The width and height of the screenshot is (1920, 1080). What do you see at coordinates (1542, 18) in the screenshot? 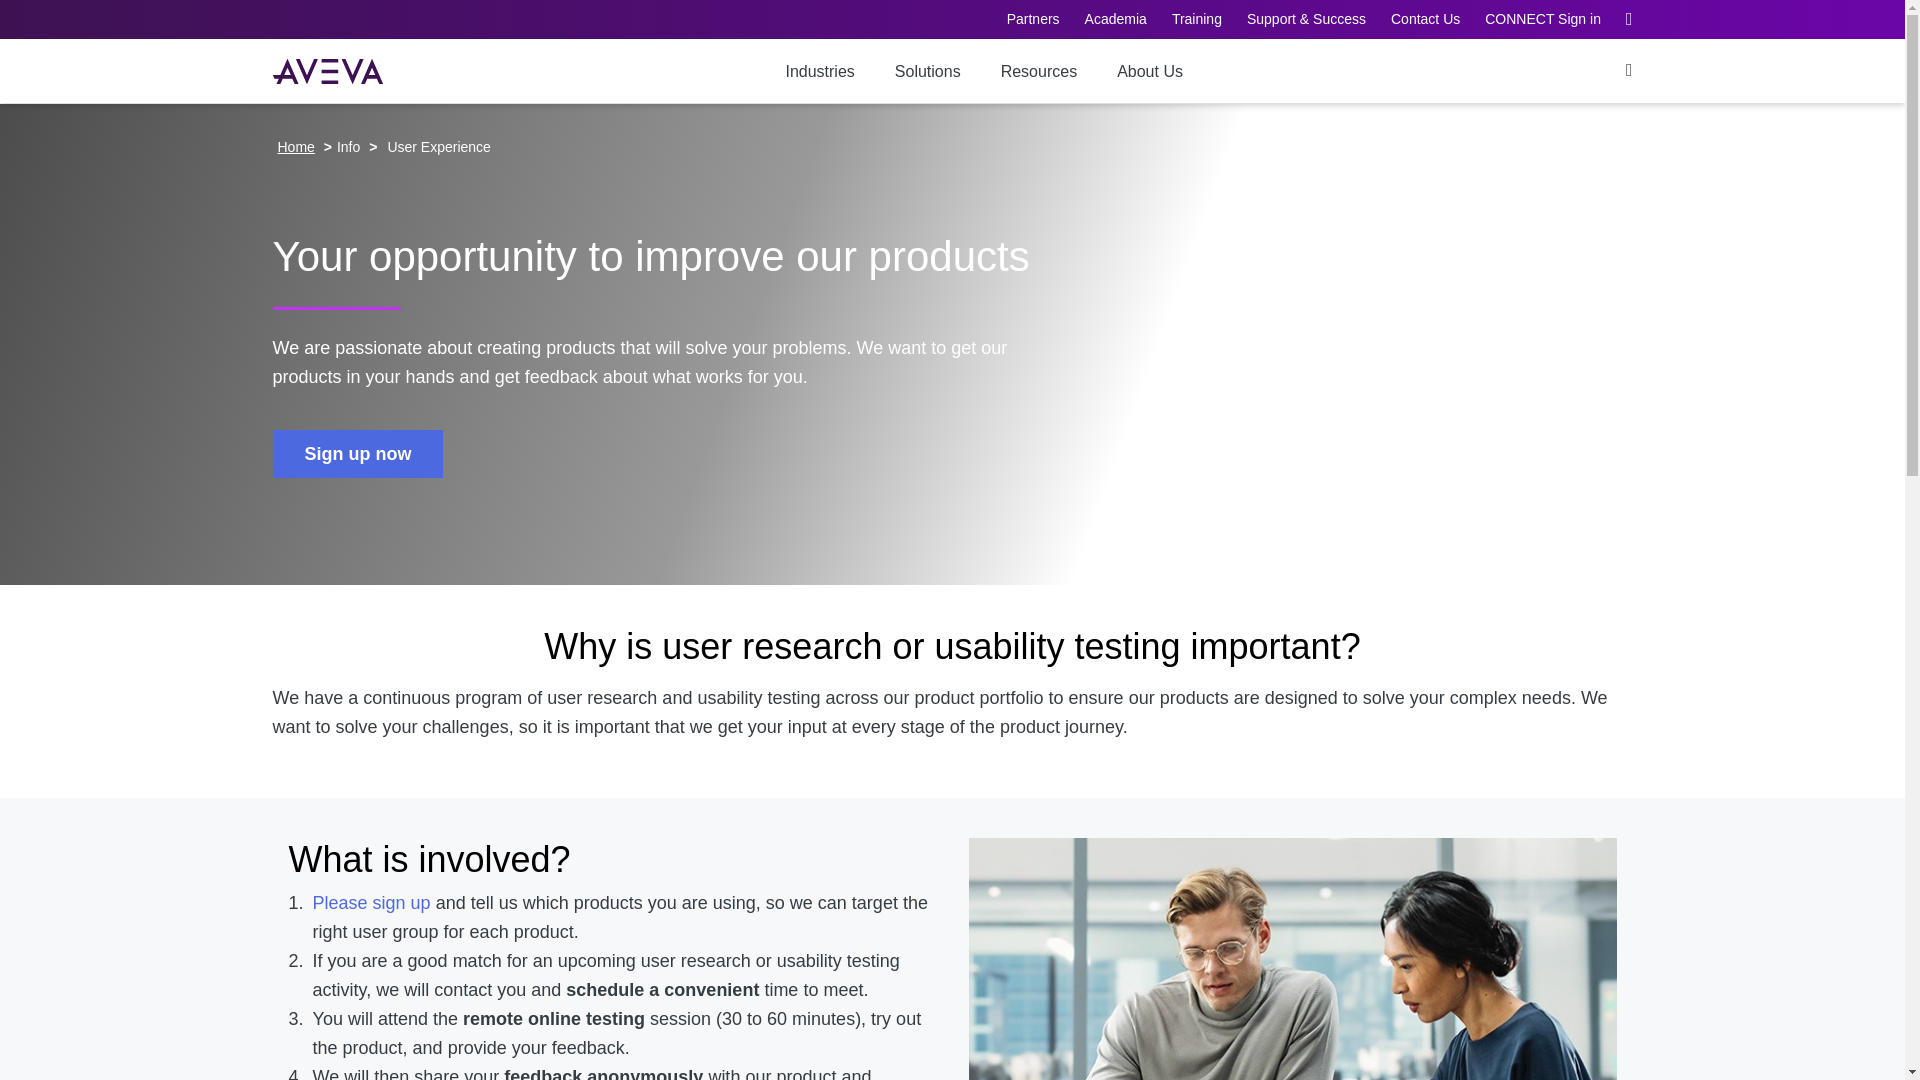
I see `CONNECT Sign in` at bounding box center [1542, 18].